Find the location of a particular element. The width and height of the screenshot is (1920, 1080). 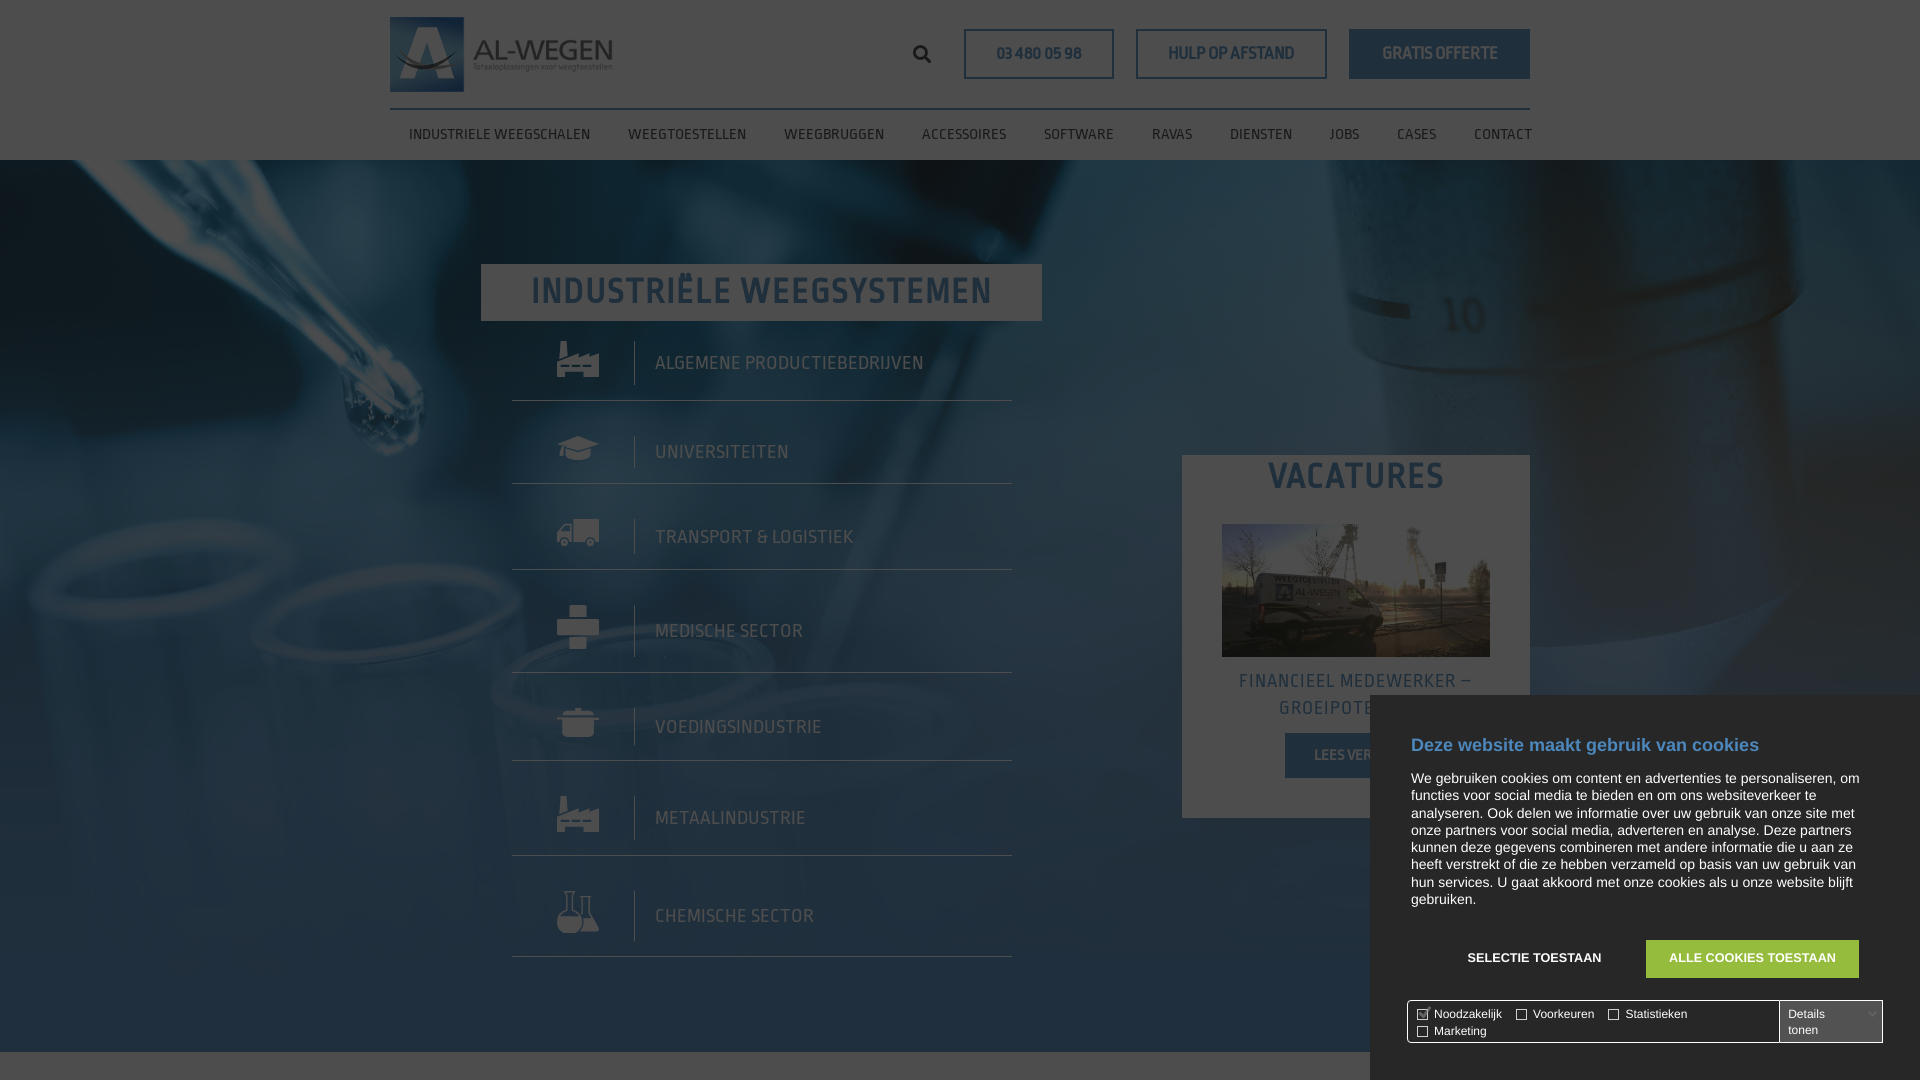

RAVAS is located at coordinates (1172, 135).